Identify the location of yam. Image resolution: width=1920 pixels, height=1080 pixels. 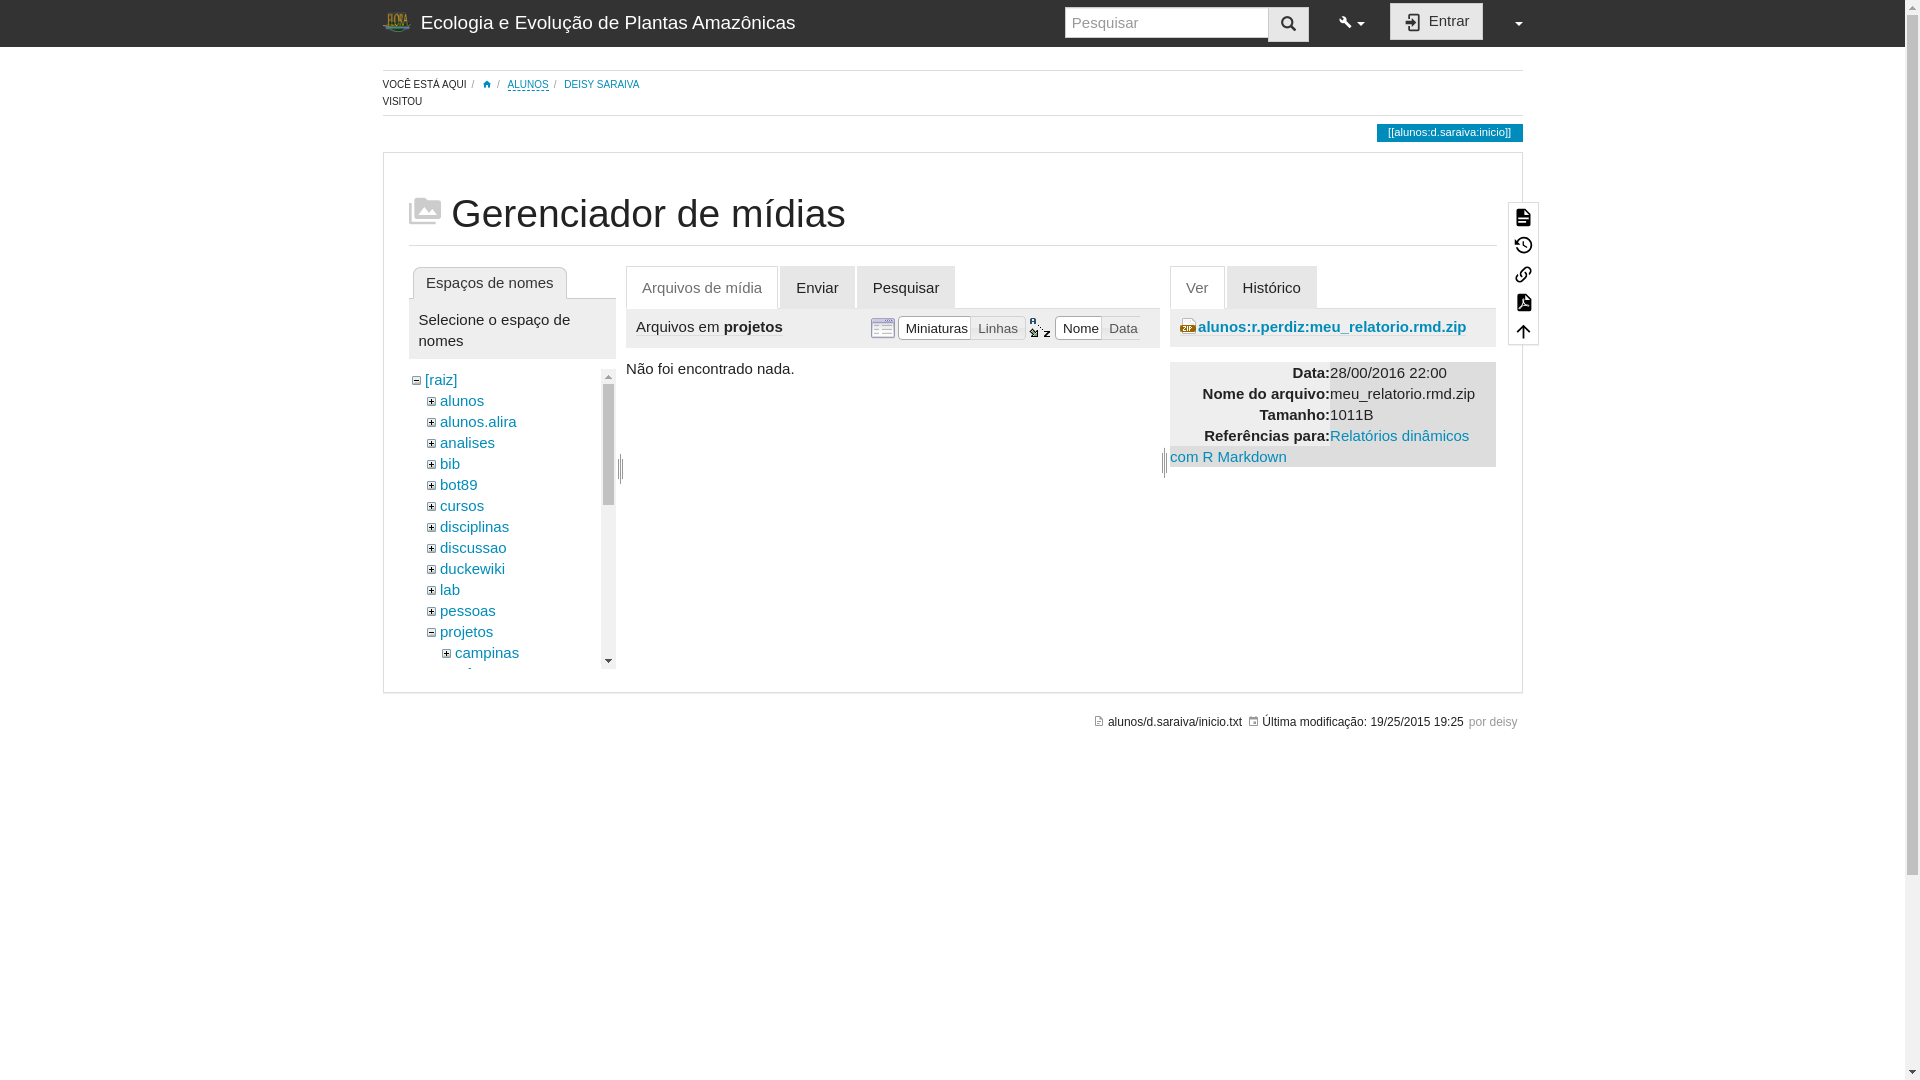
(469, 884).